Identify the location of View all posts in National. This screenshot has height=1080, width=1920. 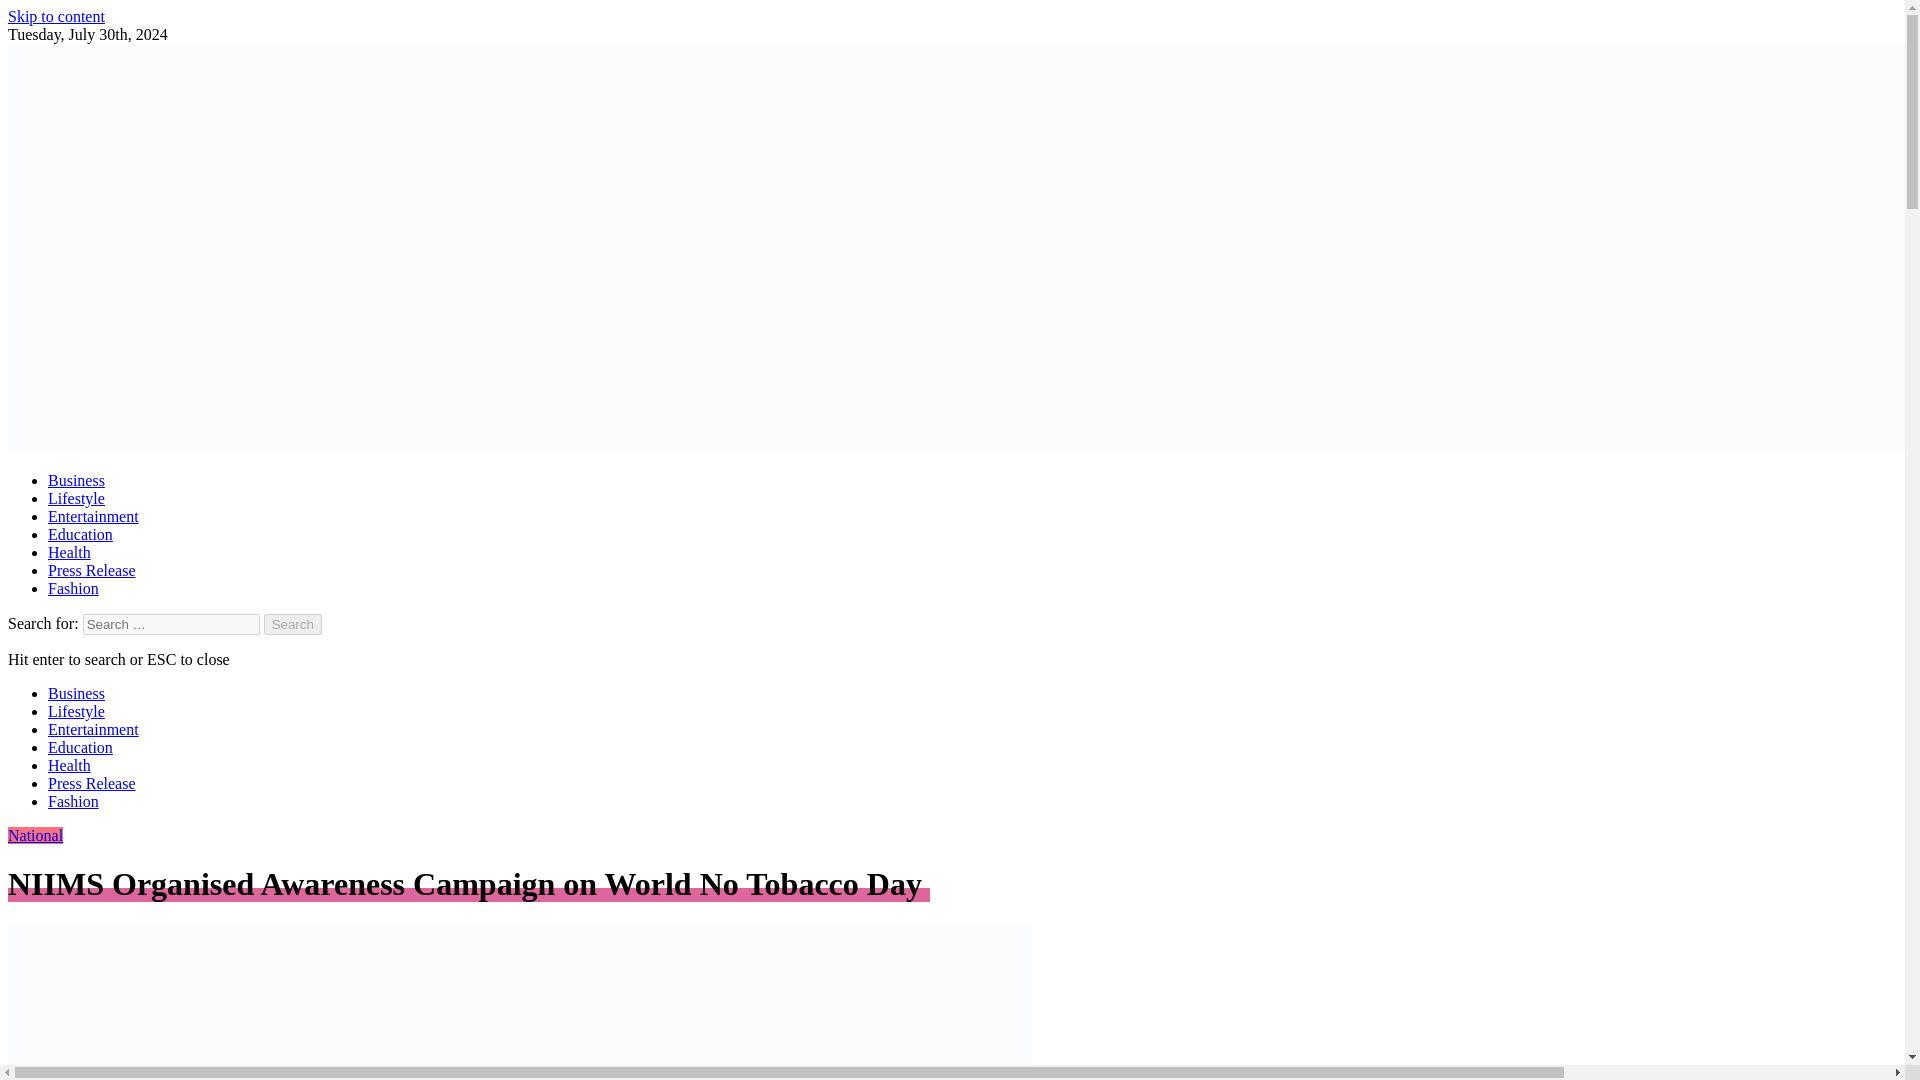
(35, 835).